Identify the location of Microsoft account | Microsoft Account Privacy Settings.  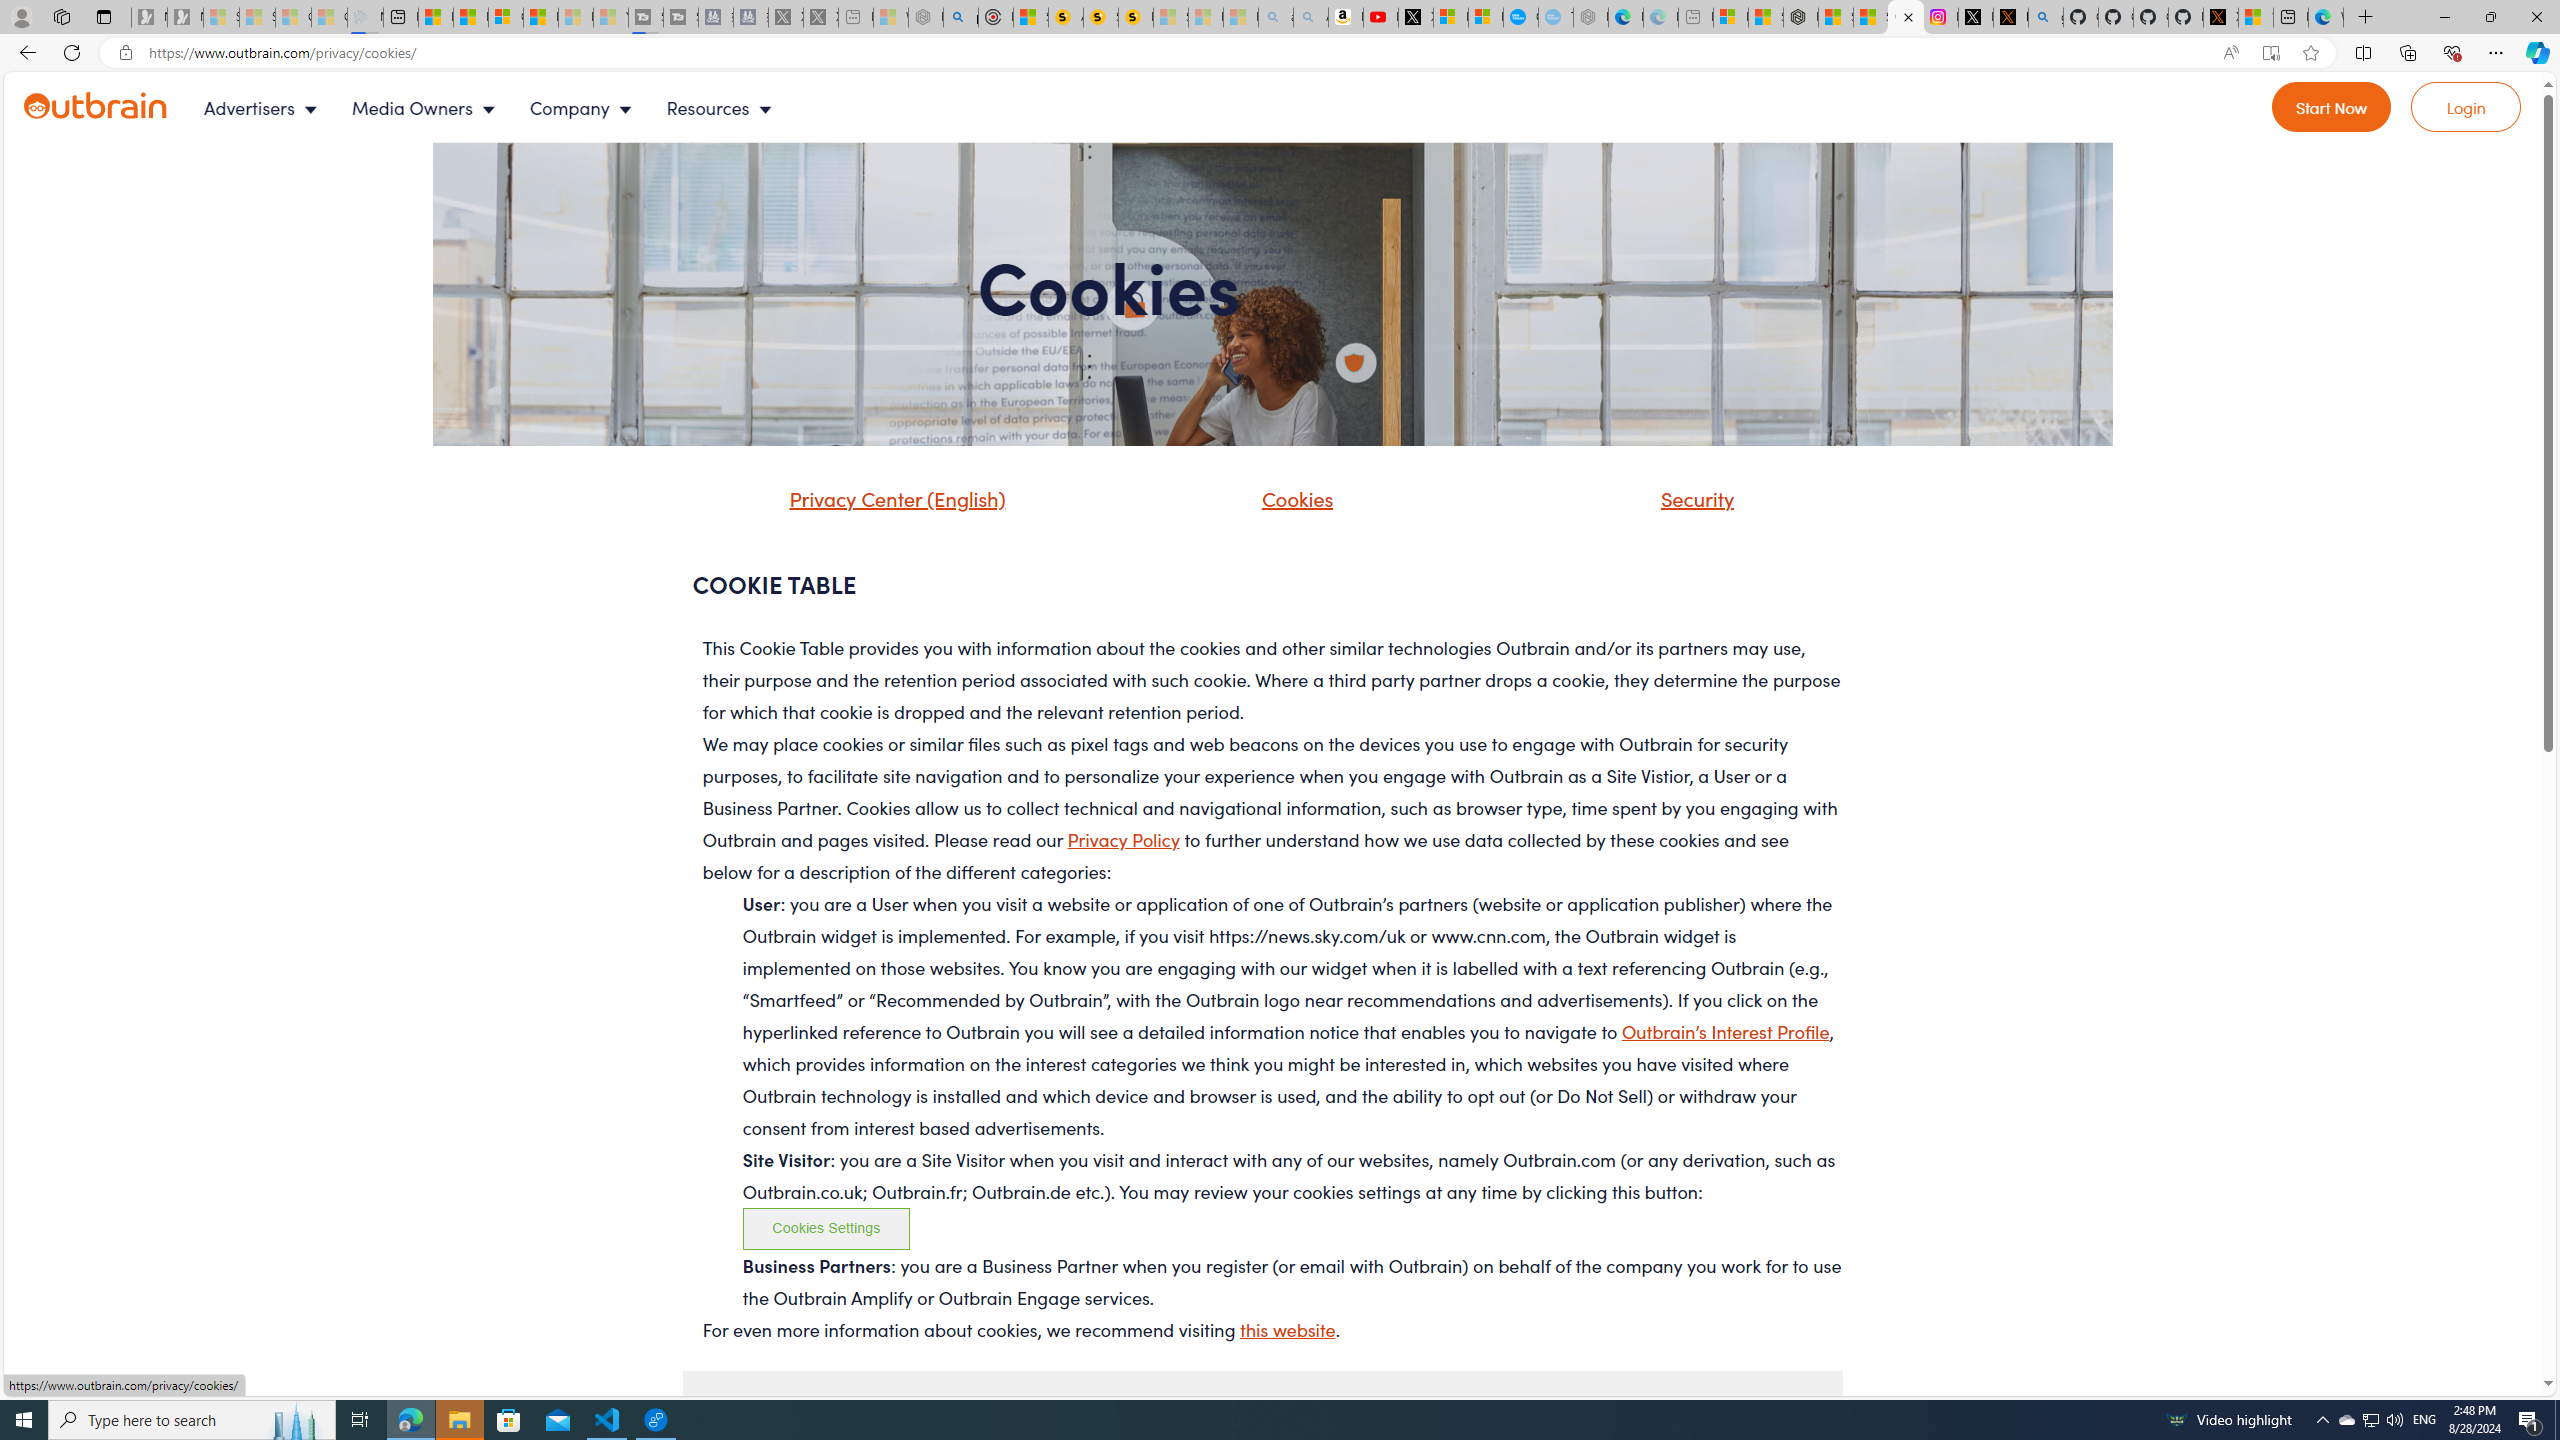
(1730, 17).